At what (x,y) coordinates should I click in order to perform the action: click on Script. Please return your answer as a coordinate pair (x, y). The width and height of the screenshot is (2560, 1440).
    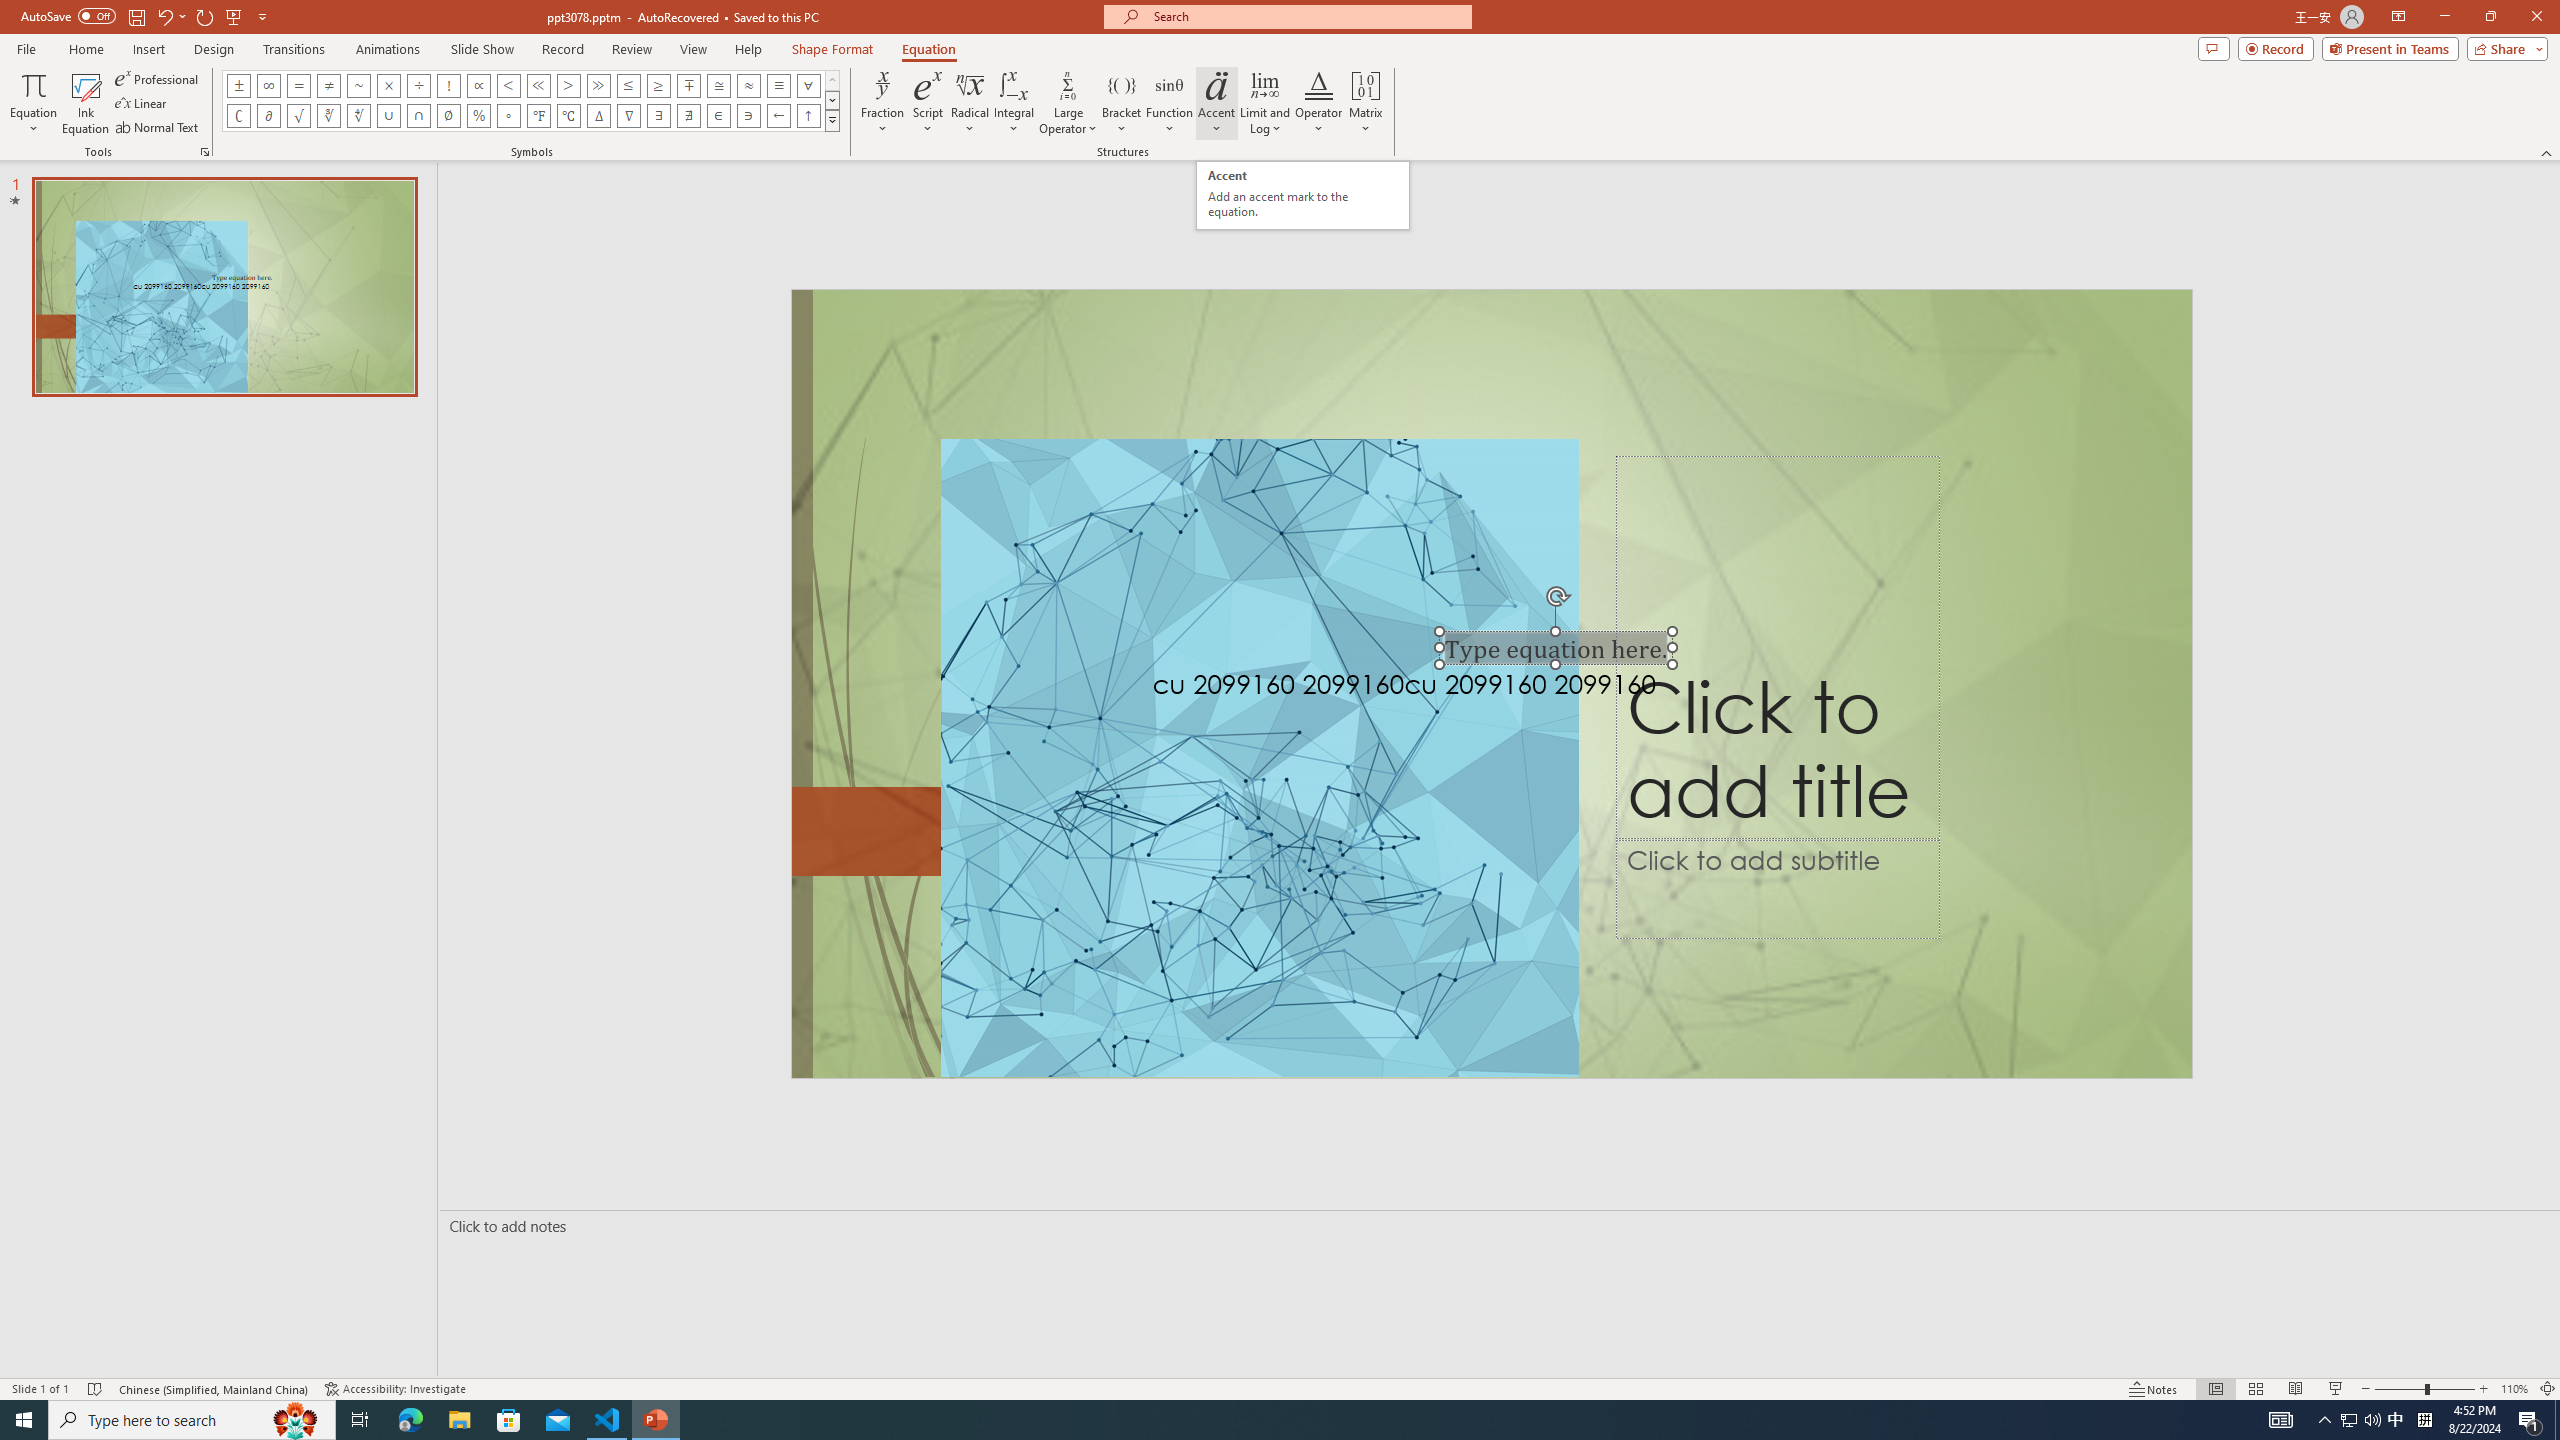
    Looking at the image, I should click on (928, 103).